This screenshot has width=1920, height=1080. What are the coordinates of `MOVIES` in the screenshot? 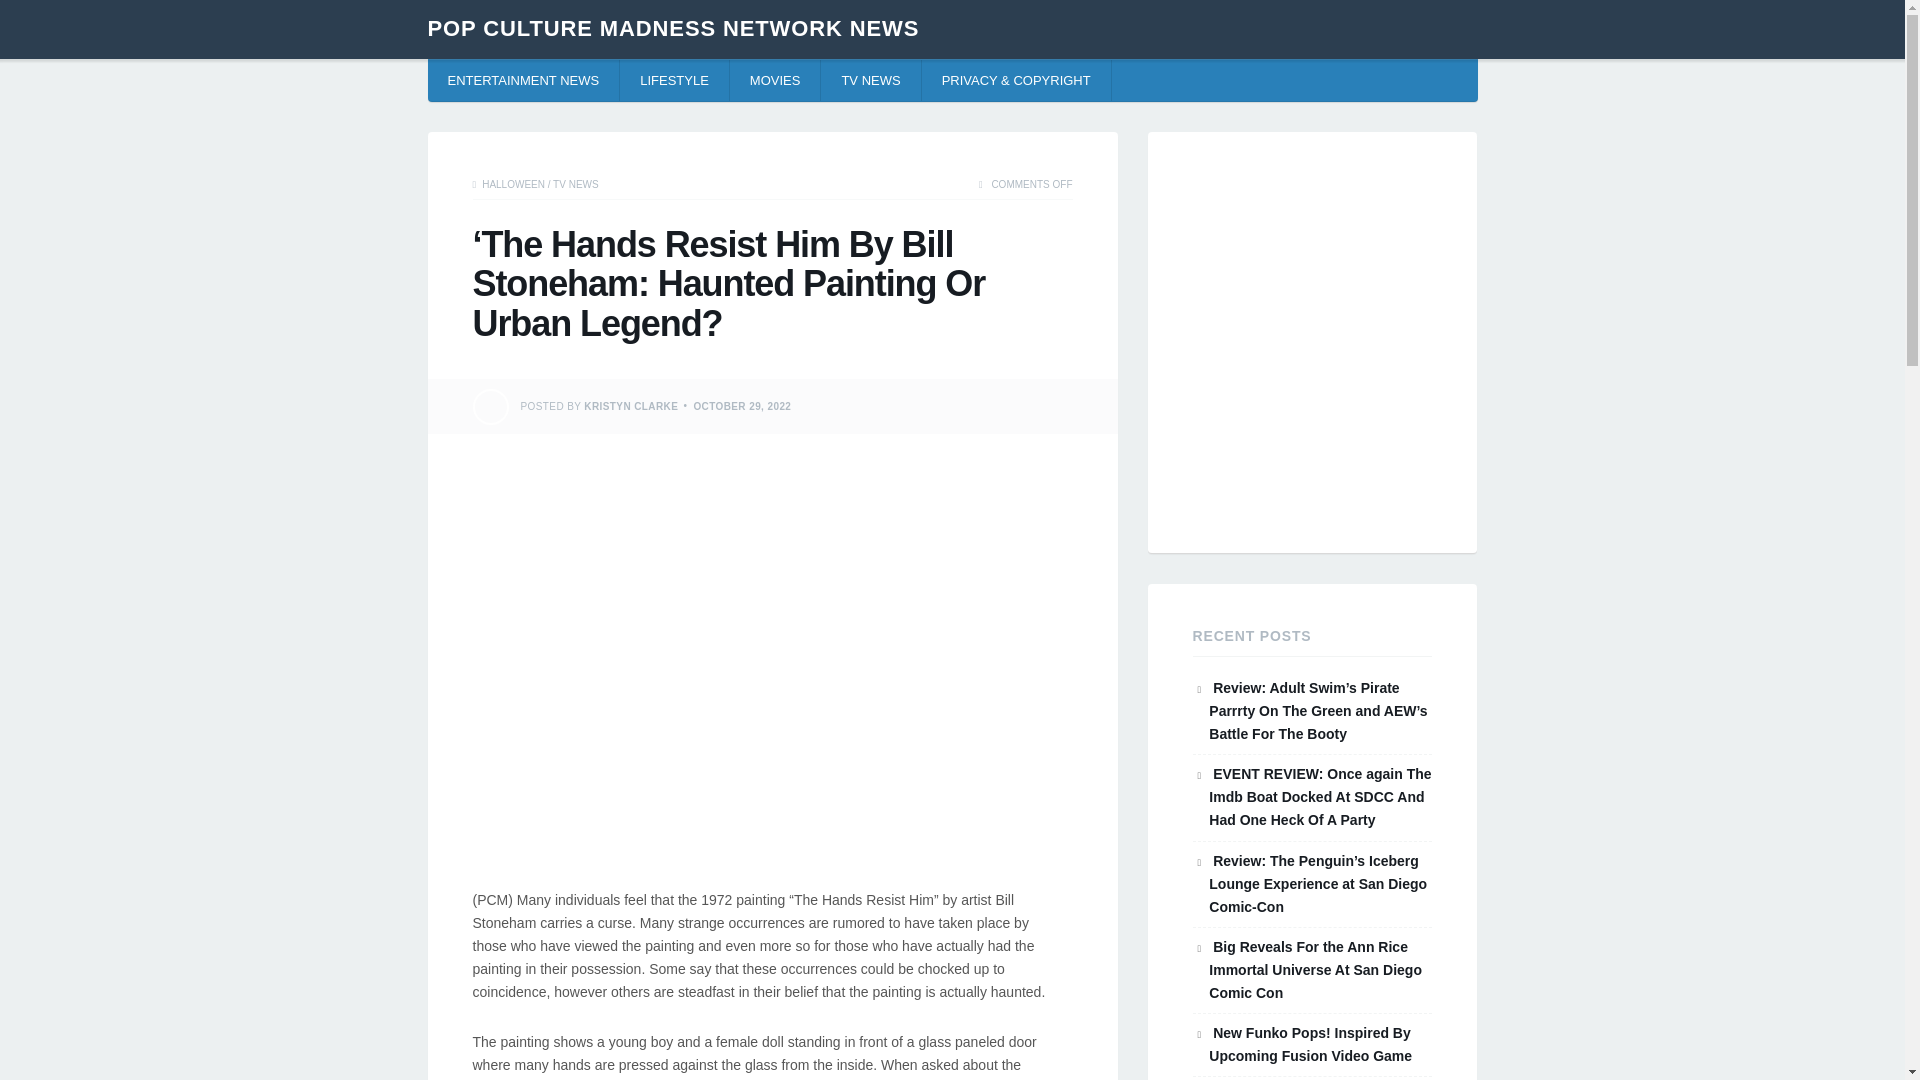 It's located at (775, 80).